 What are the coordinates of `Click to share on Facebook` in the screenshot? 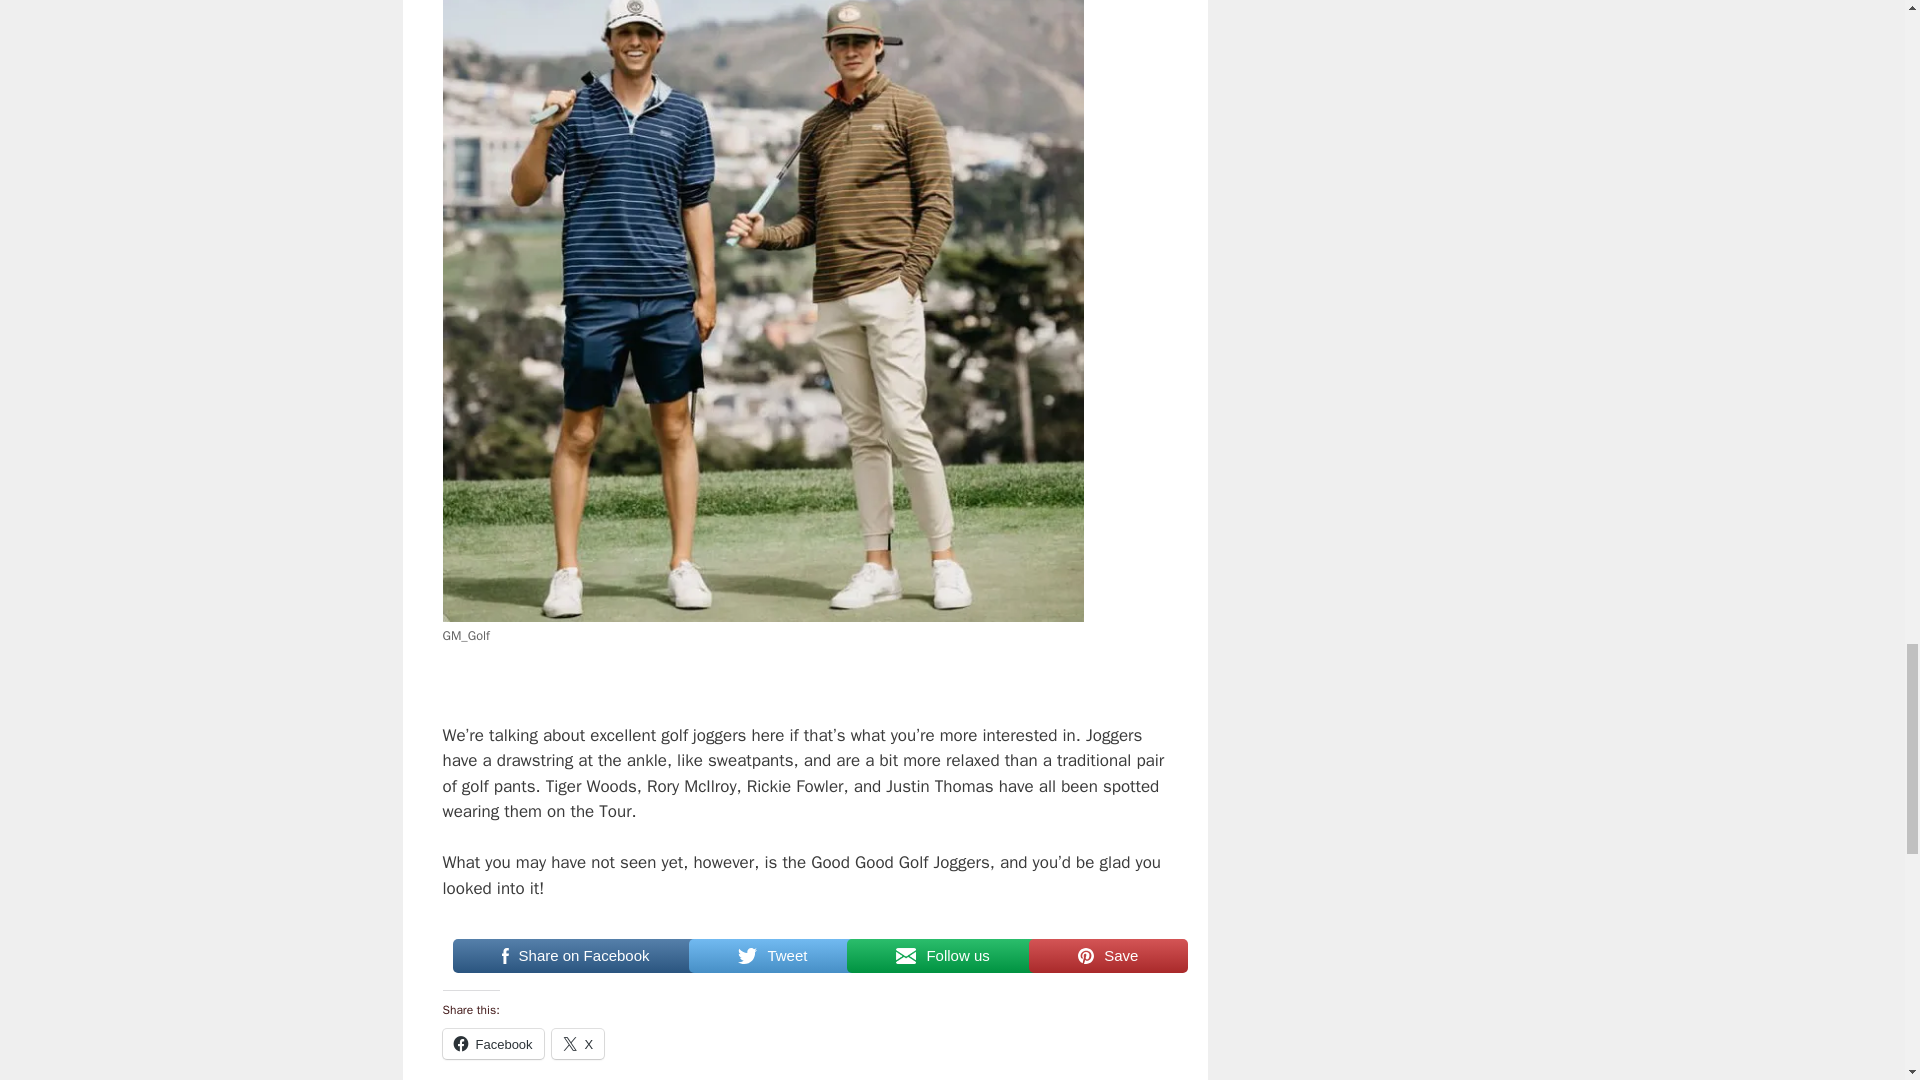 It's located at (492, 1044).